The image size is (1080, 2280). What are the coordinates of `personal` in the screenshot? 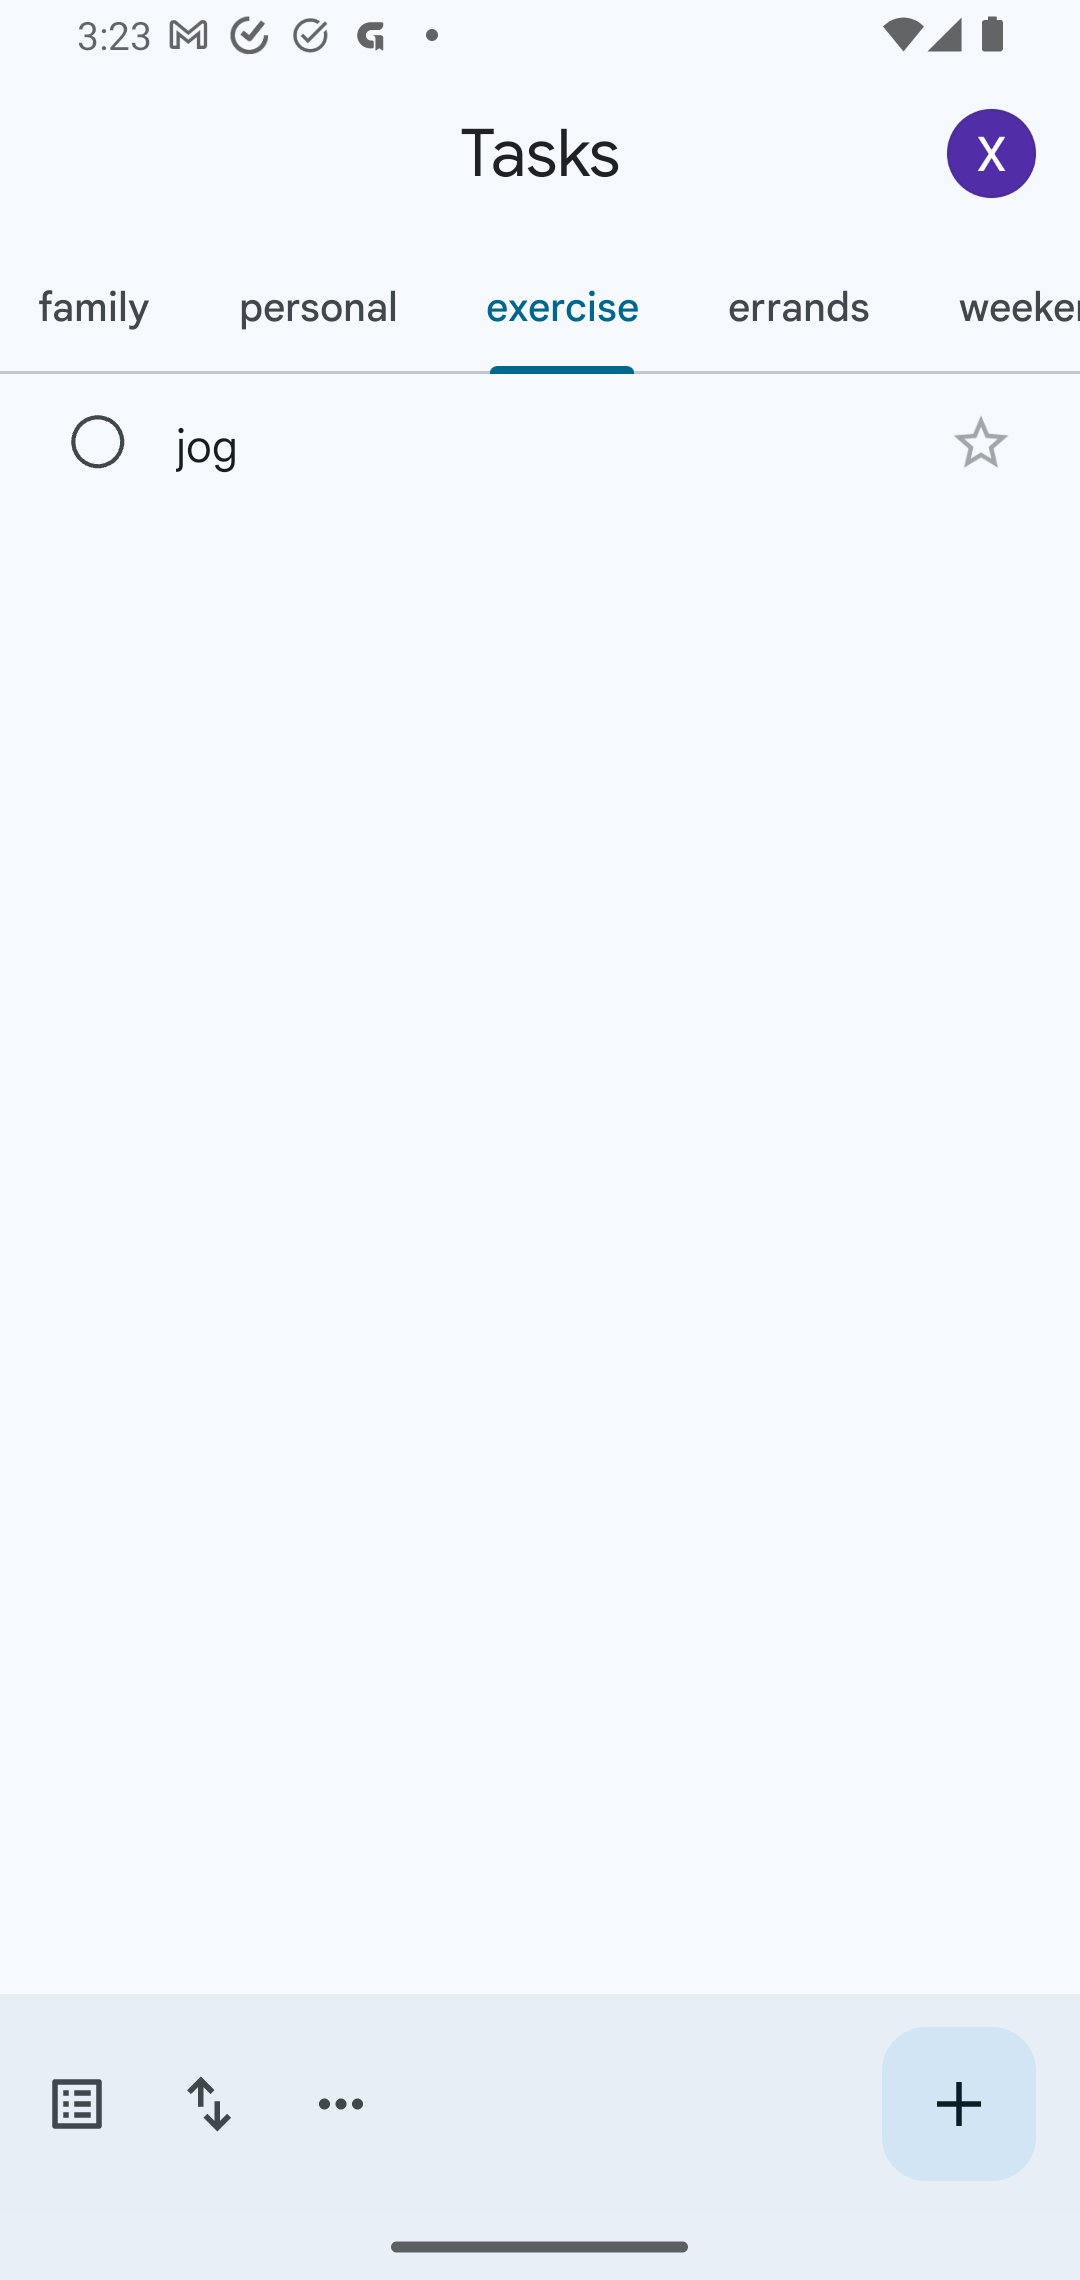 It's located at (317, 307).